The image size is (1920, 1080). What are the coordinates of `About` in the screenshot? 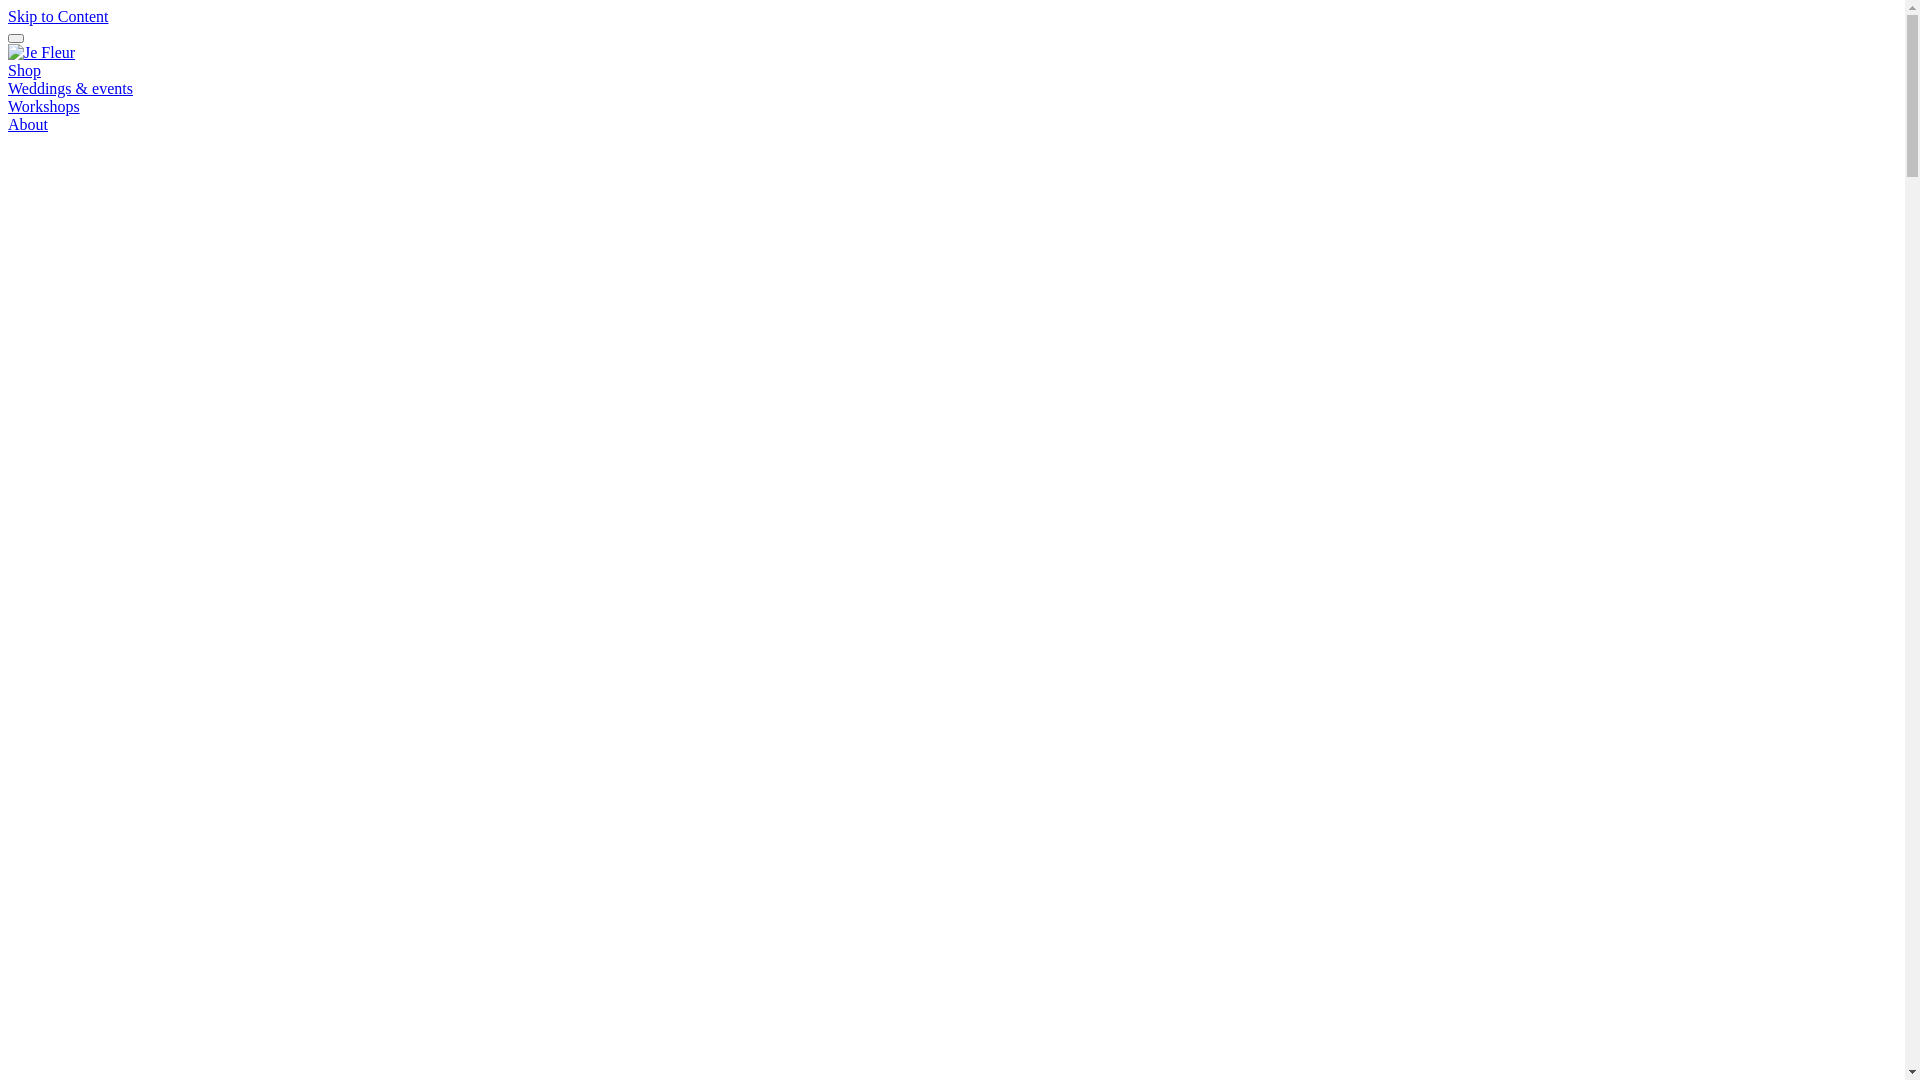 It's located at (28, 124).